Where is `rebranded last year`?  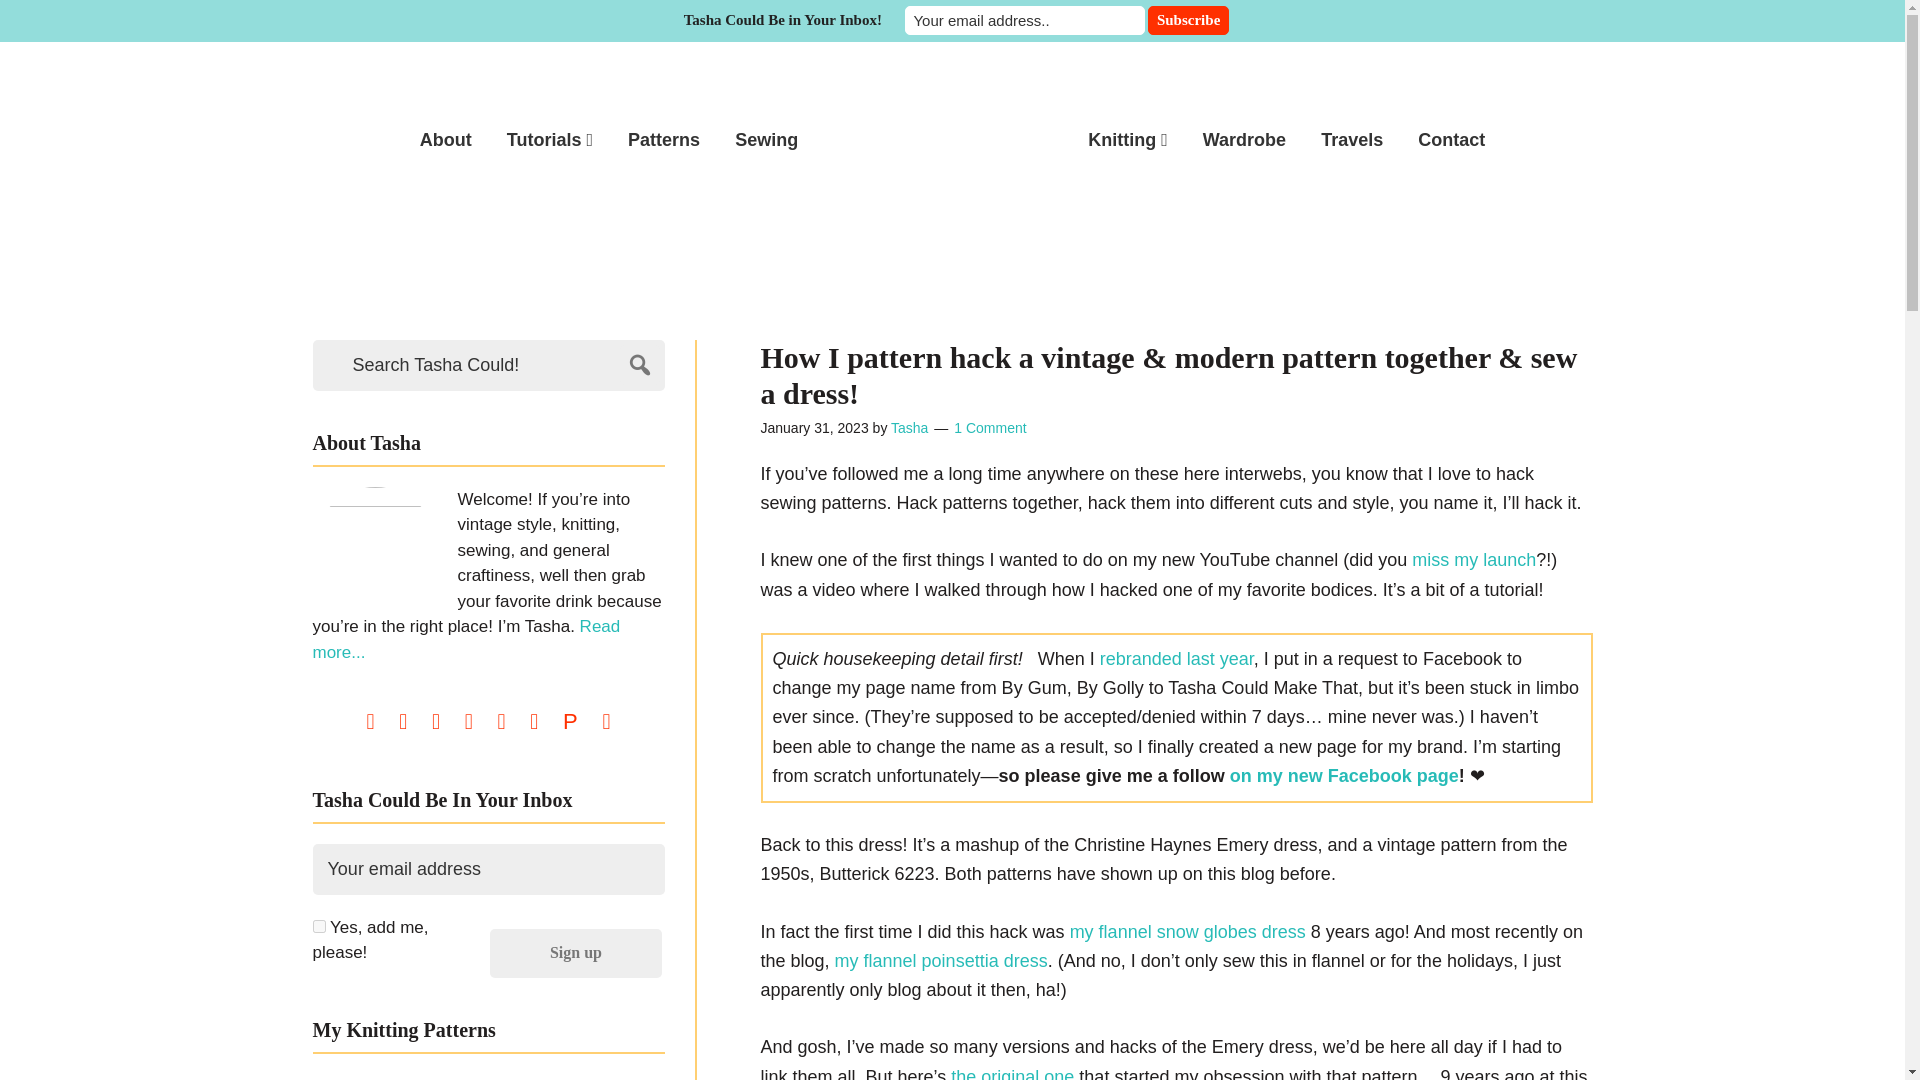
rebranded last year is located at coordinates (1176, 658).